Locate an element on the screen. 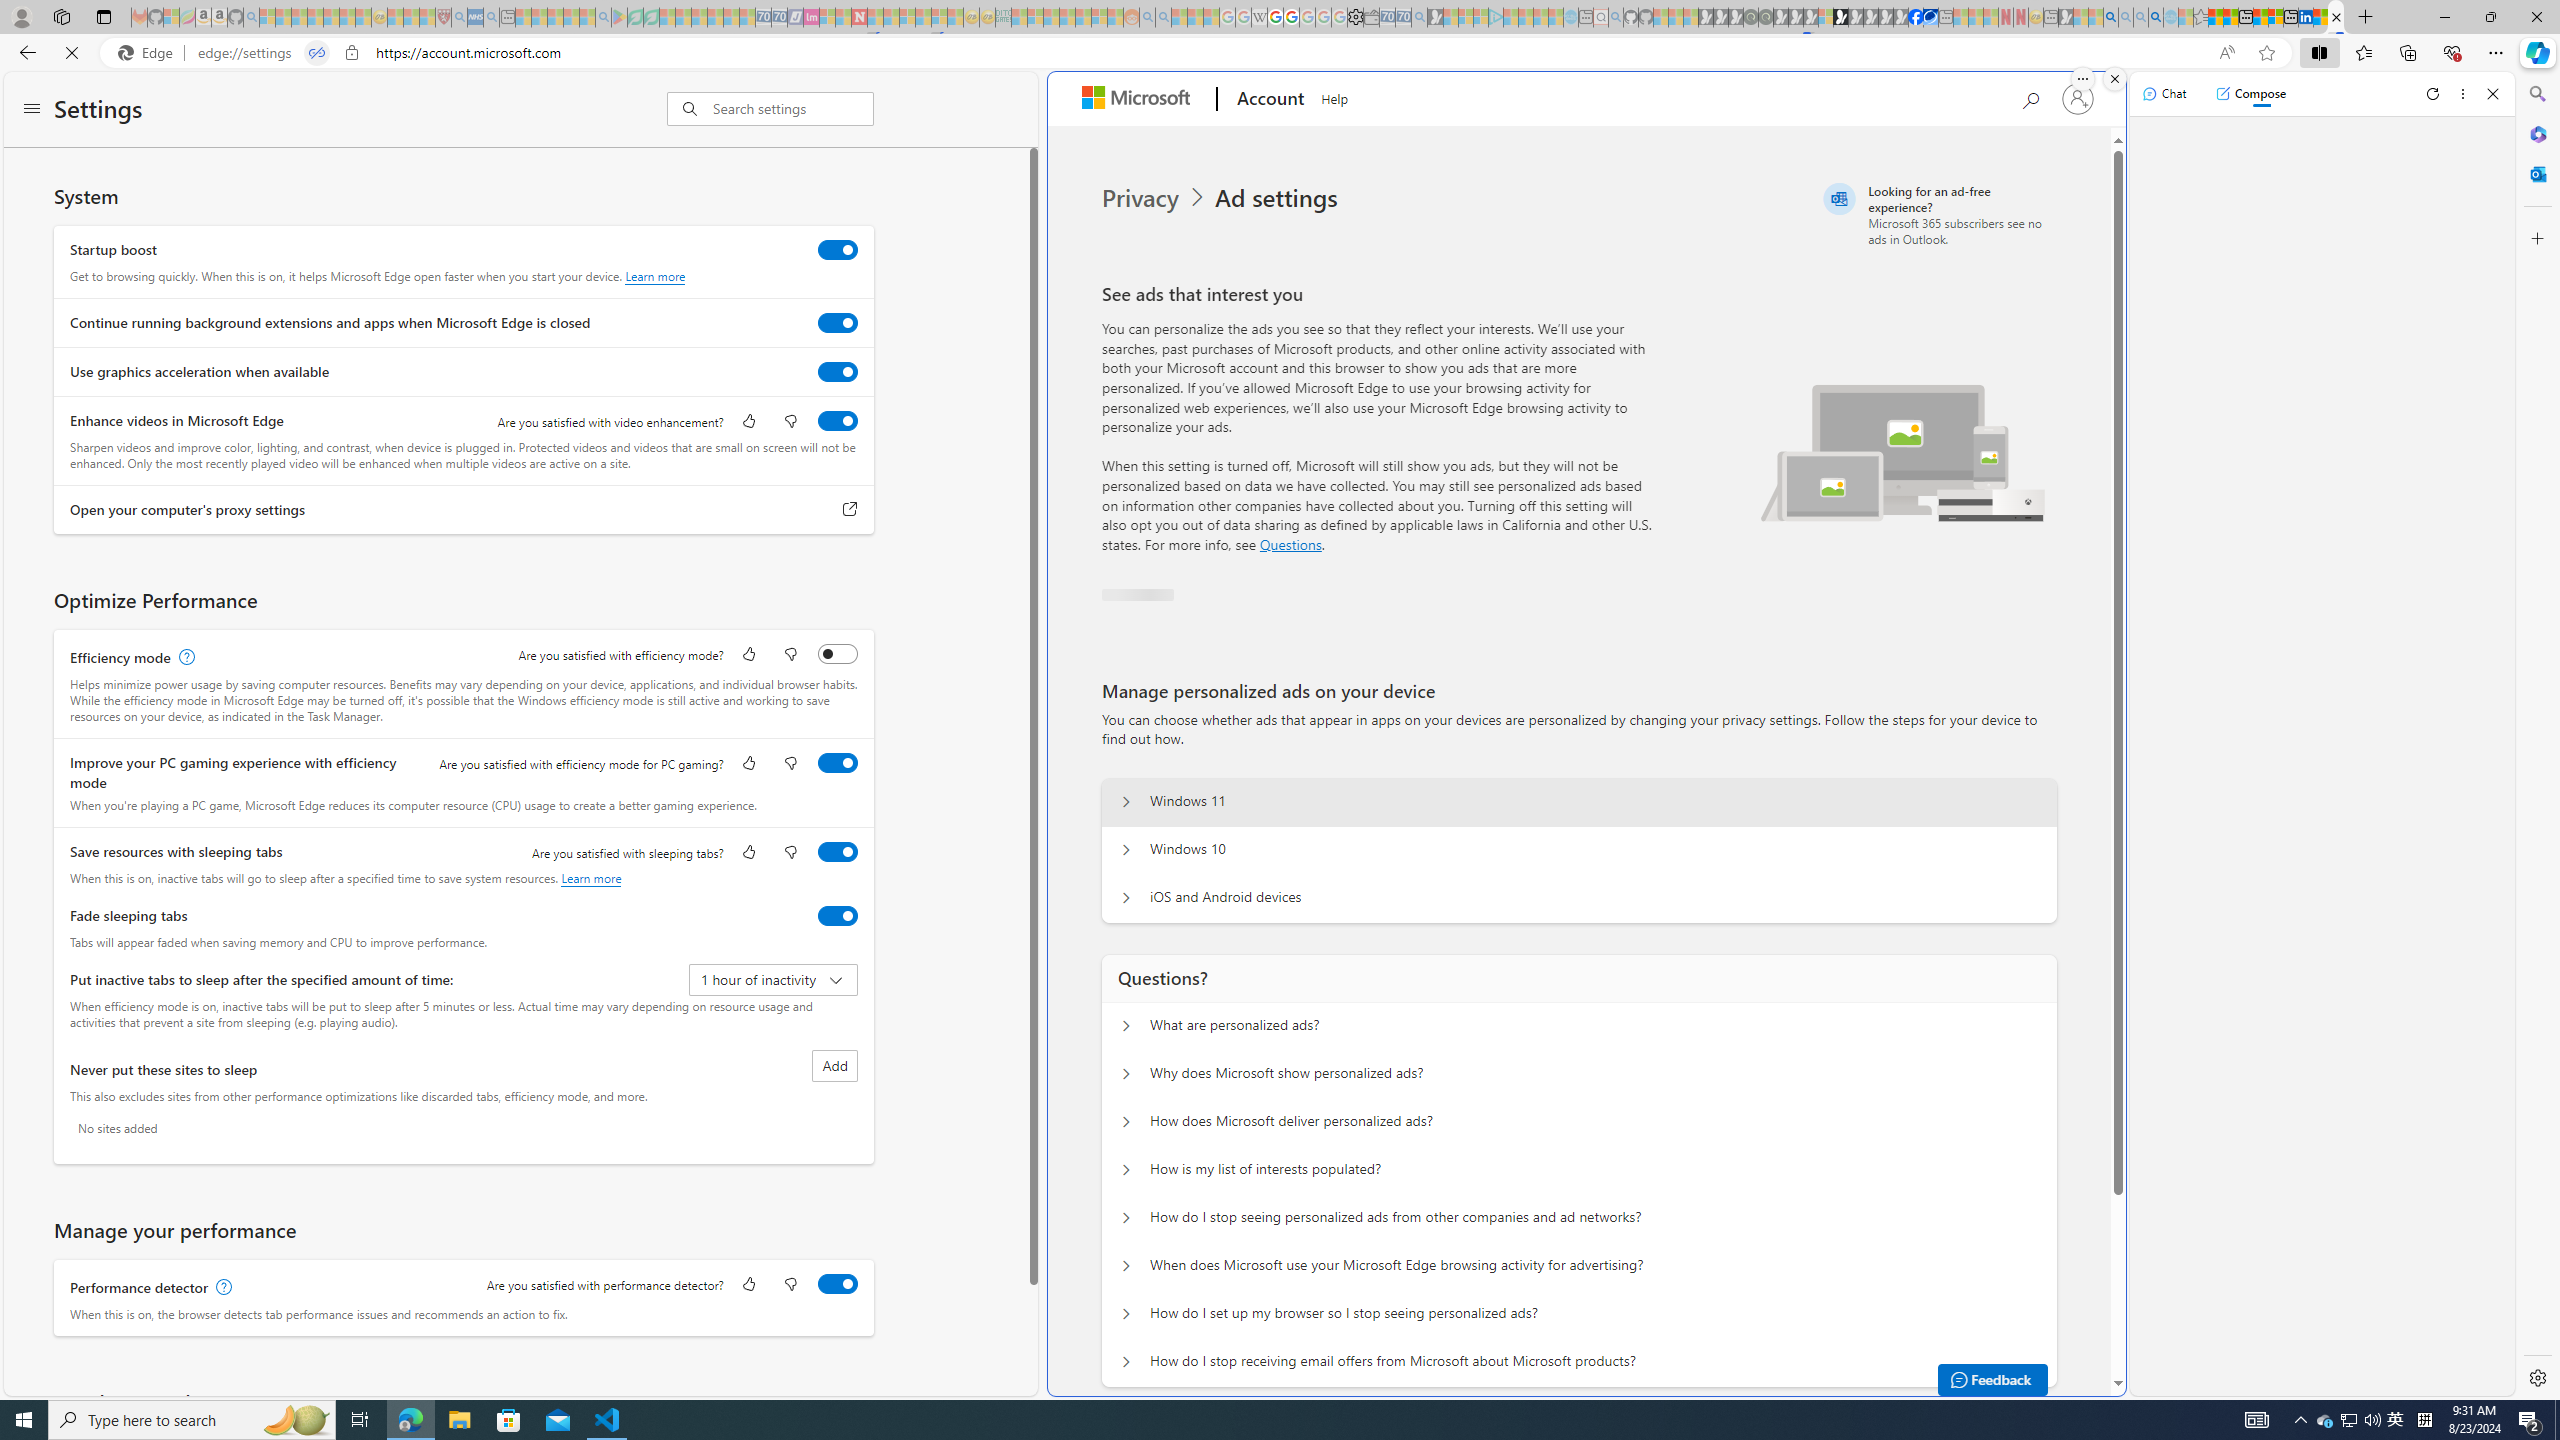  Close split screen. is located at coordinates (2114, 79).